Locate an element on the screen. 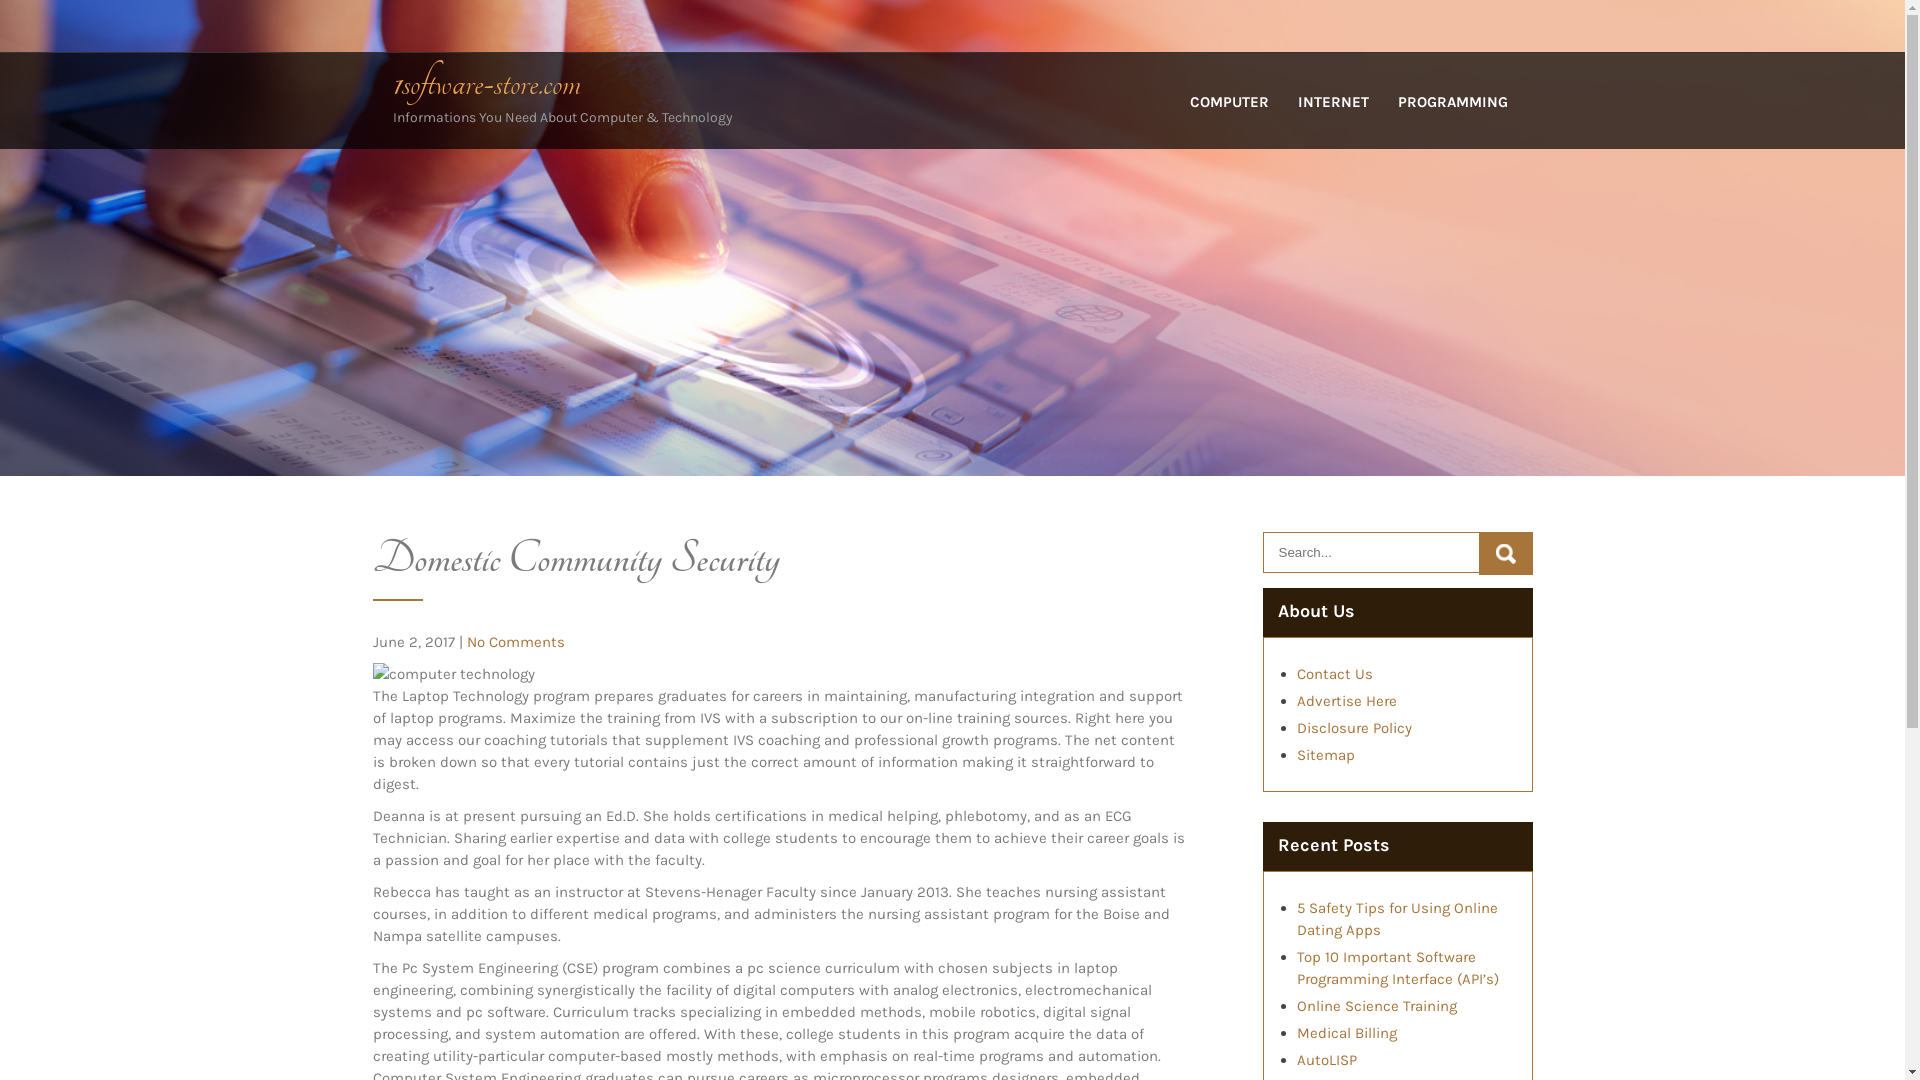  COMPUTER is located at coordinates (1230, 116).